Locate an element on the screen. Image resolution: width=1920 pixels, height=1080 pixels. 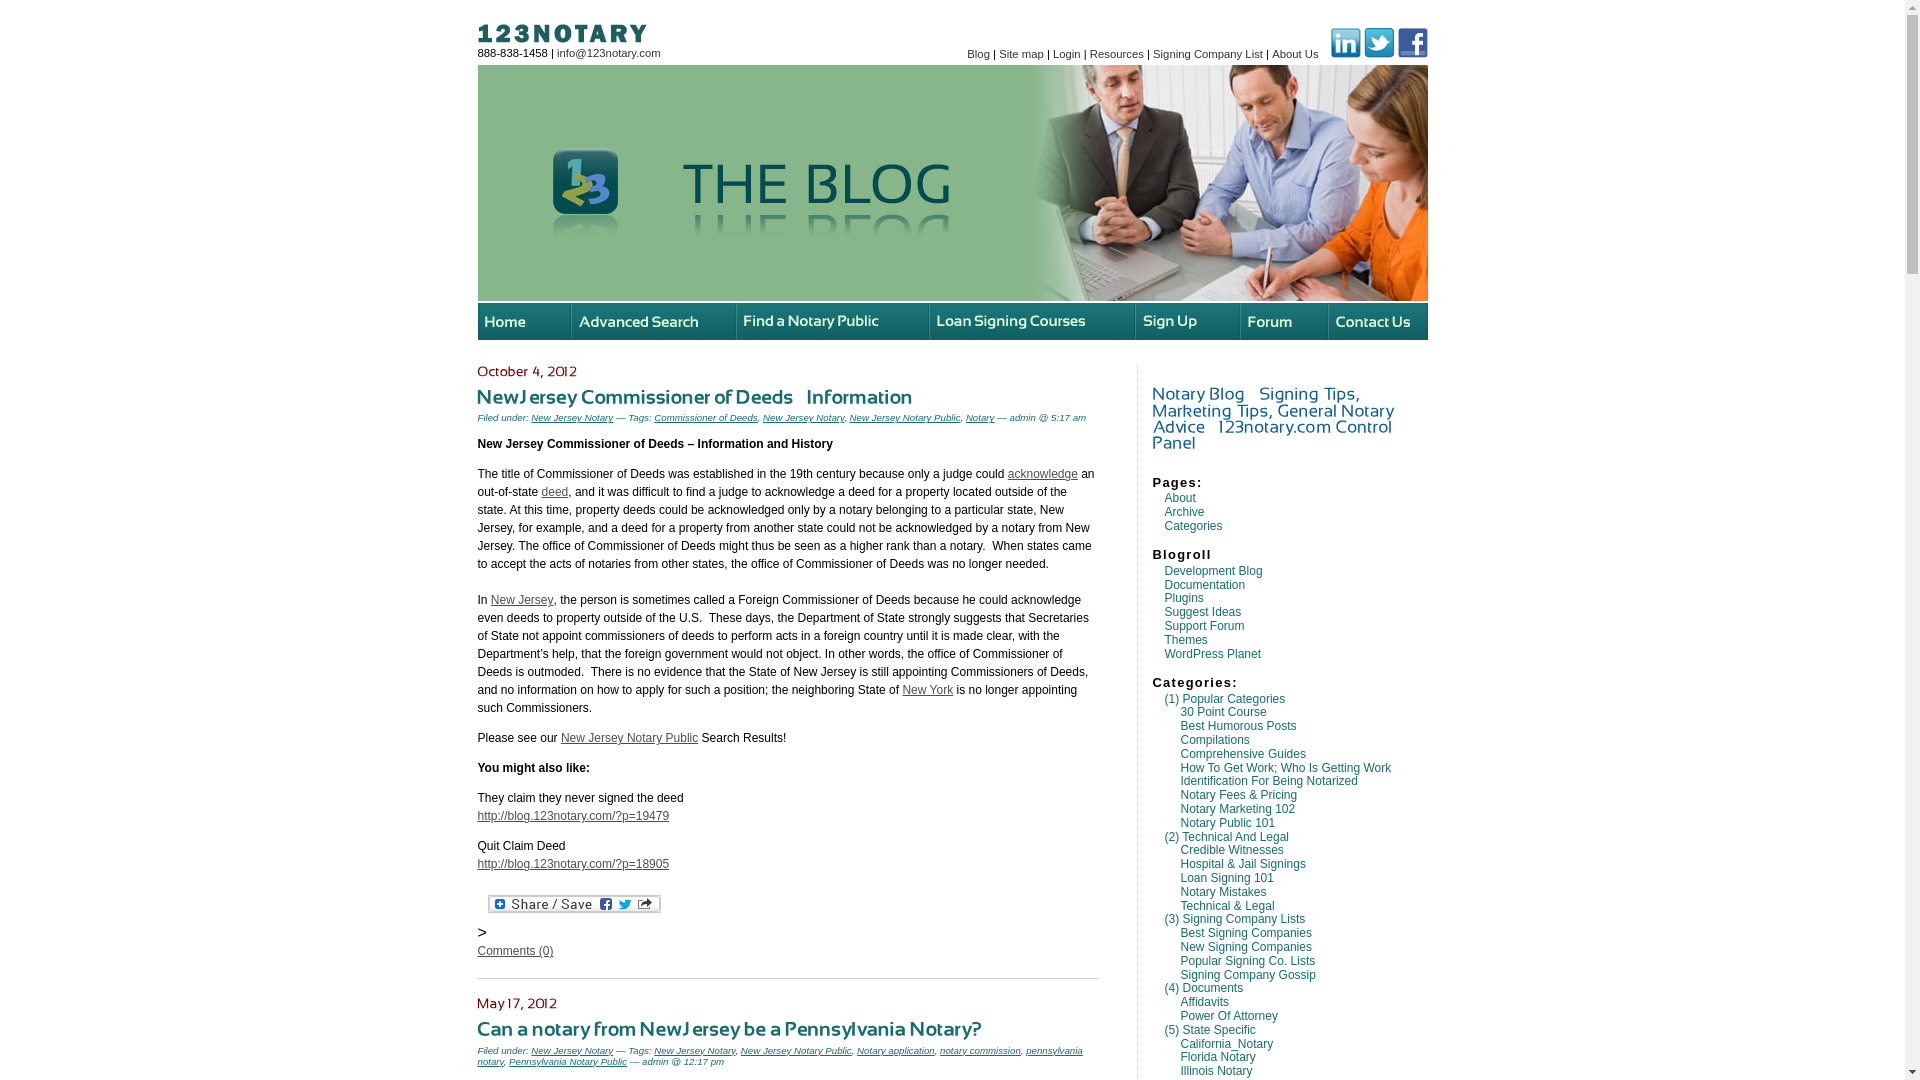
info@123notary.com is located at coordinates (609, 53).